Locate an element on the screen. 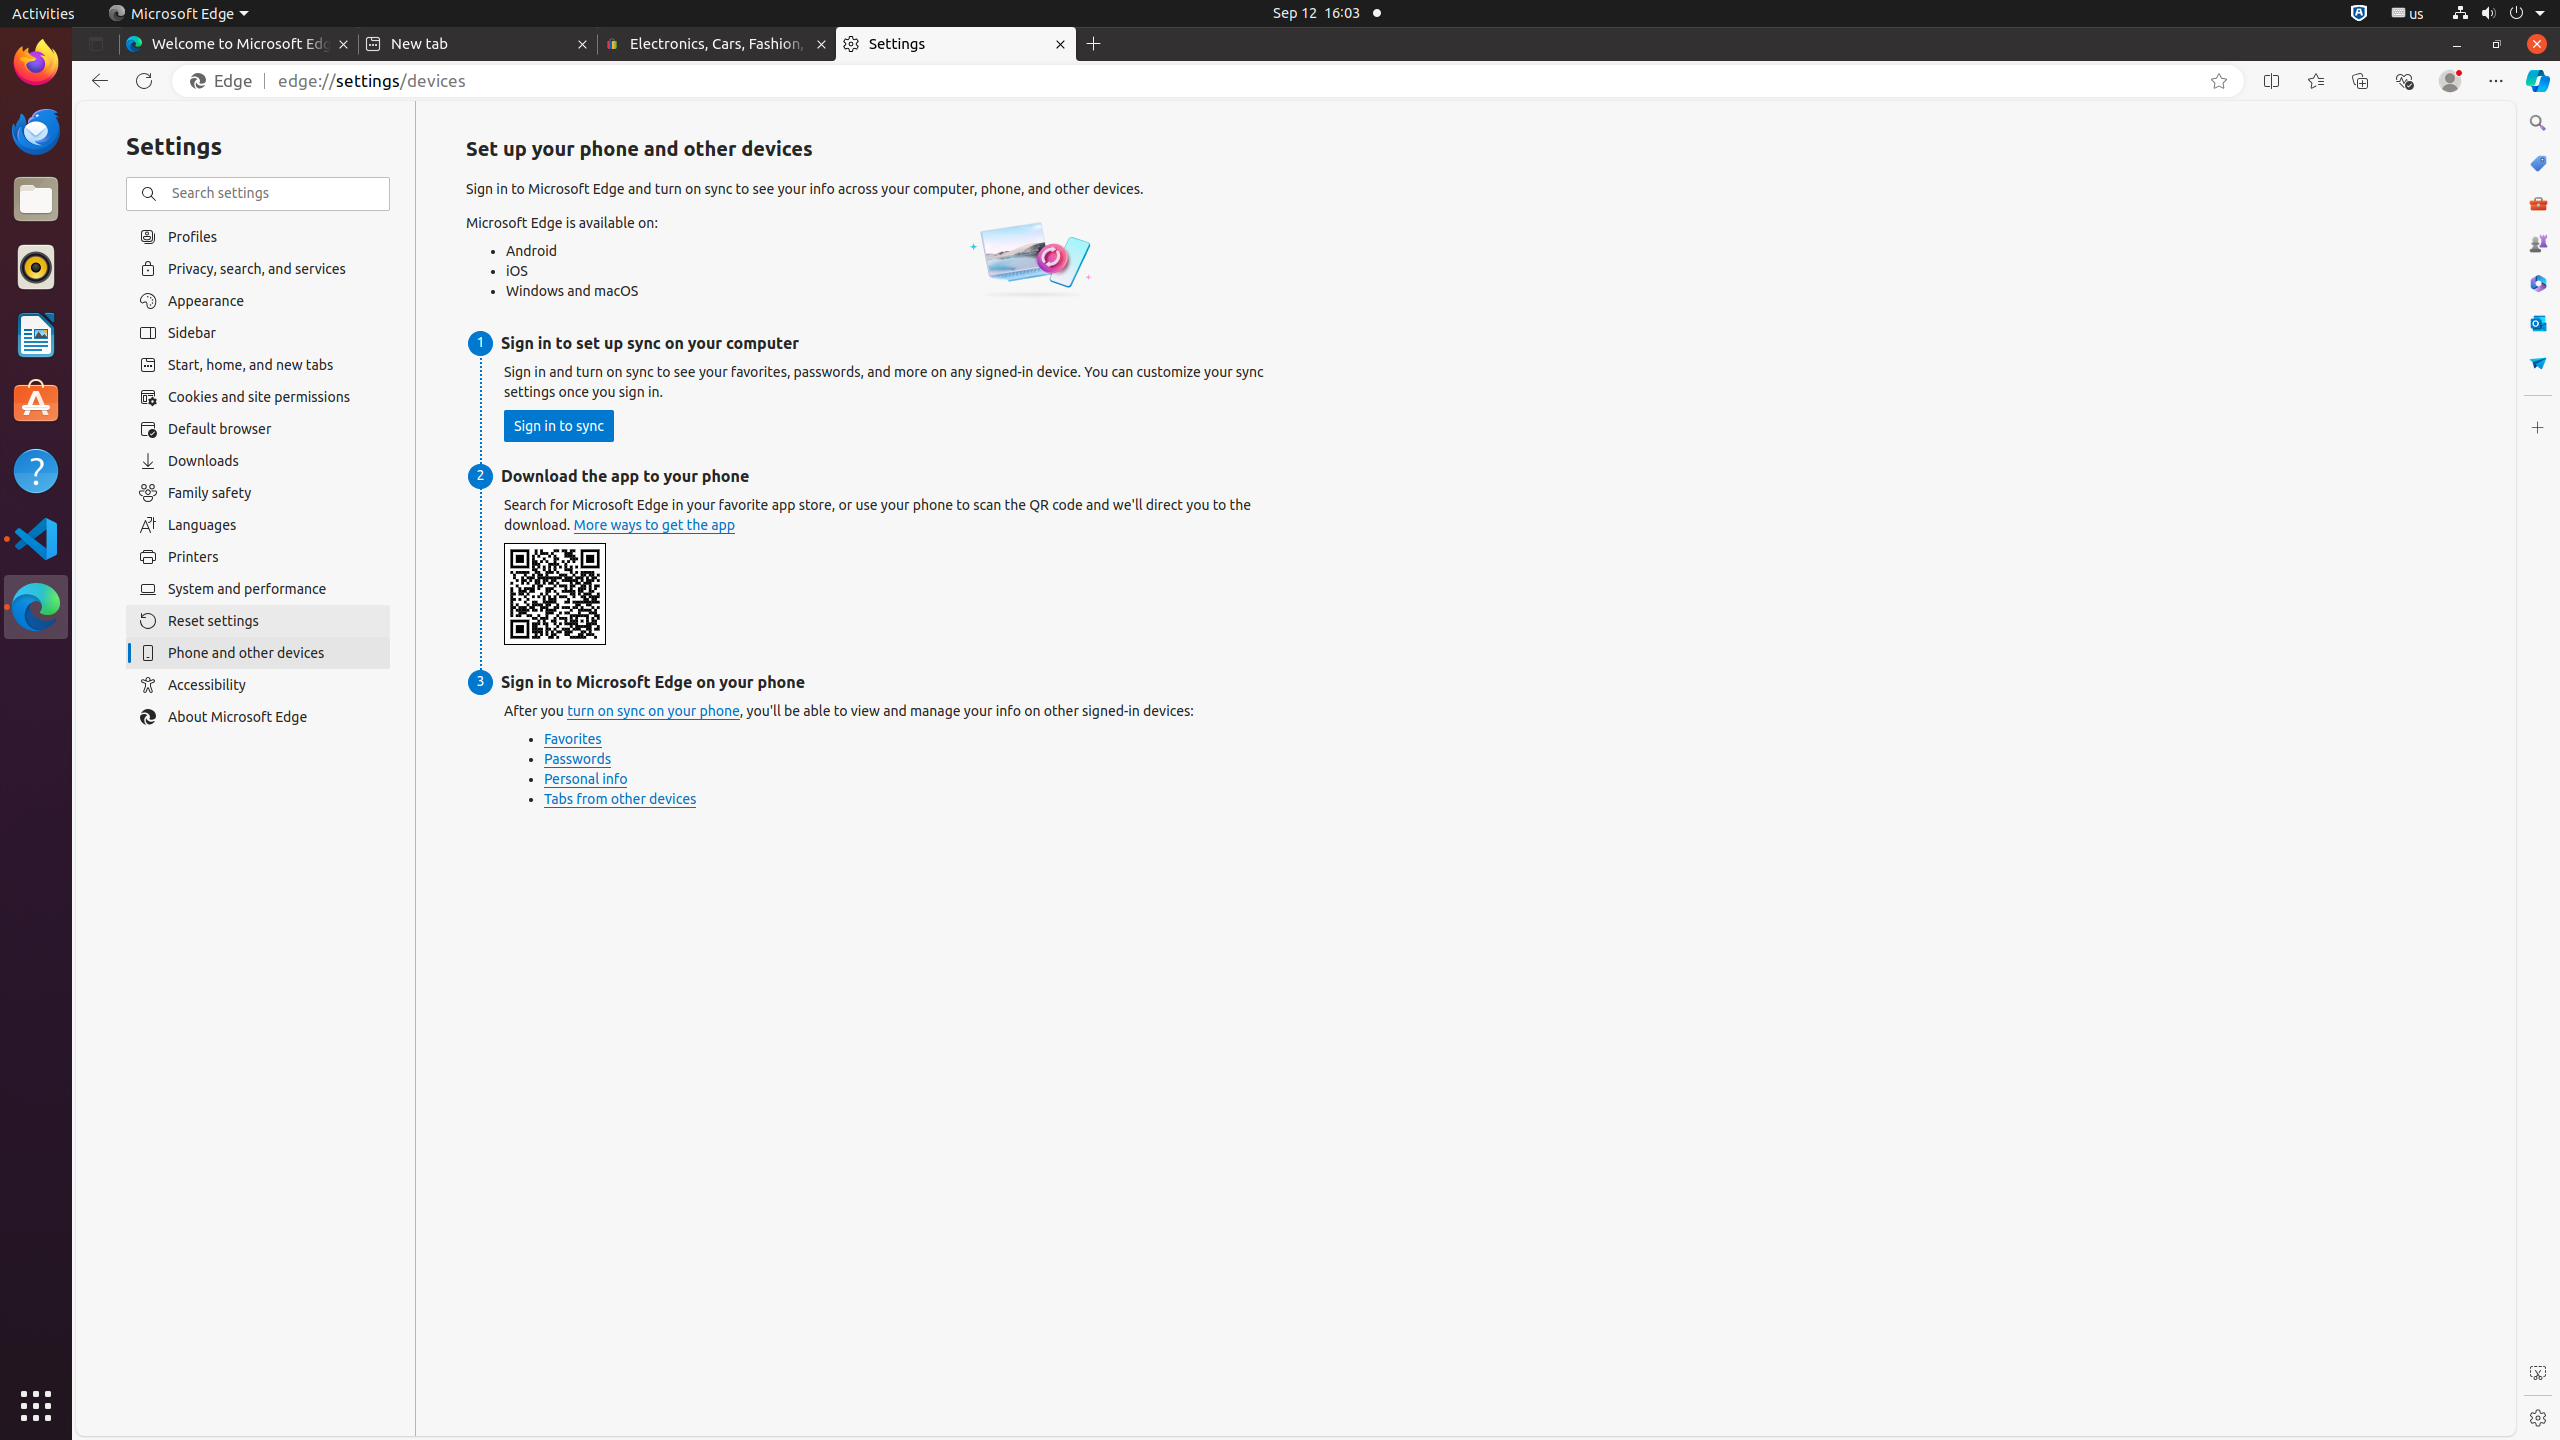  System and performance is located at coordinates (258, 589).